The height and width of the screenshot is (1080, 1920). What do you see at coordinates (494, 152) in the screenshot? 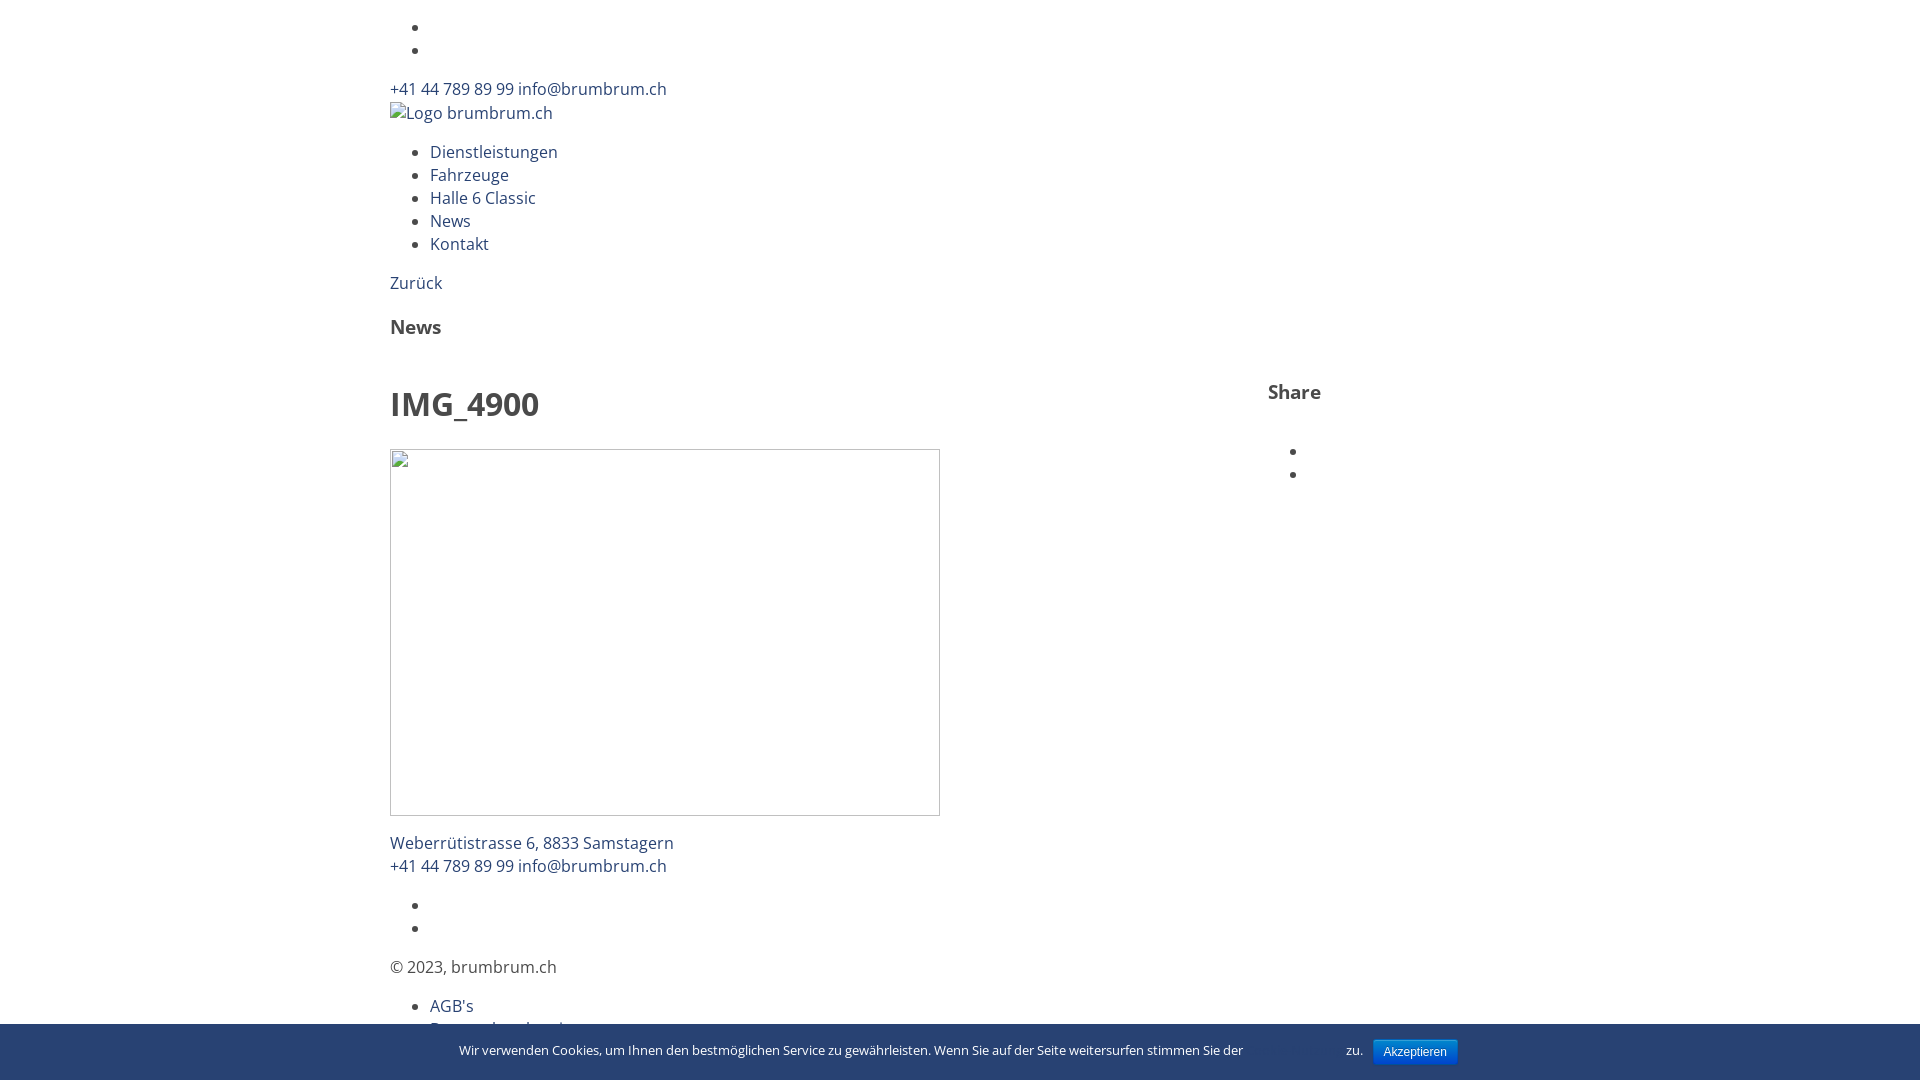
I see `Dienstleistungen` at bounding box center [494, 152].